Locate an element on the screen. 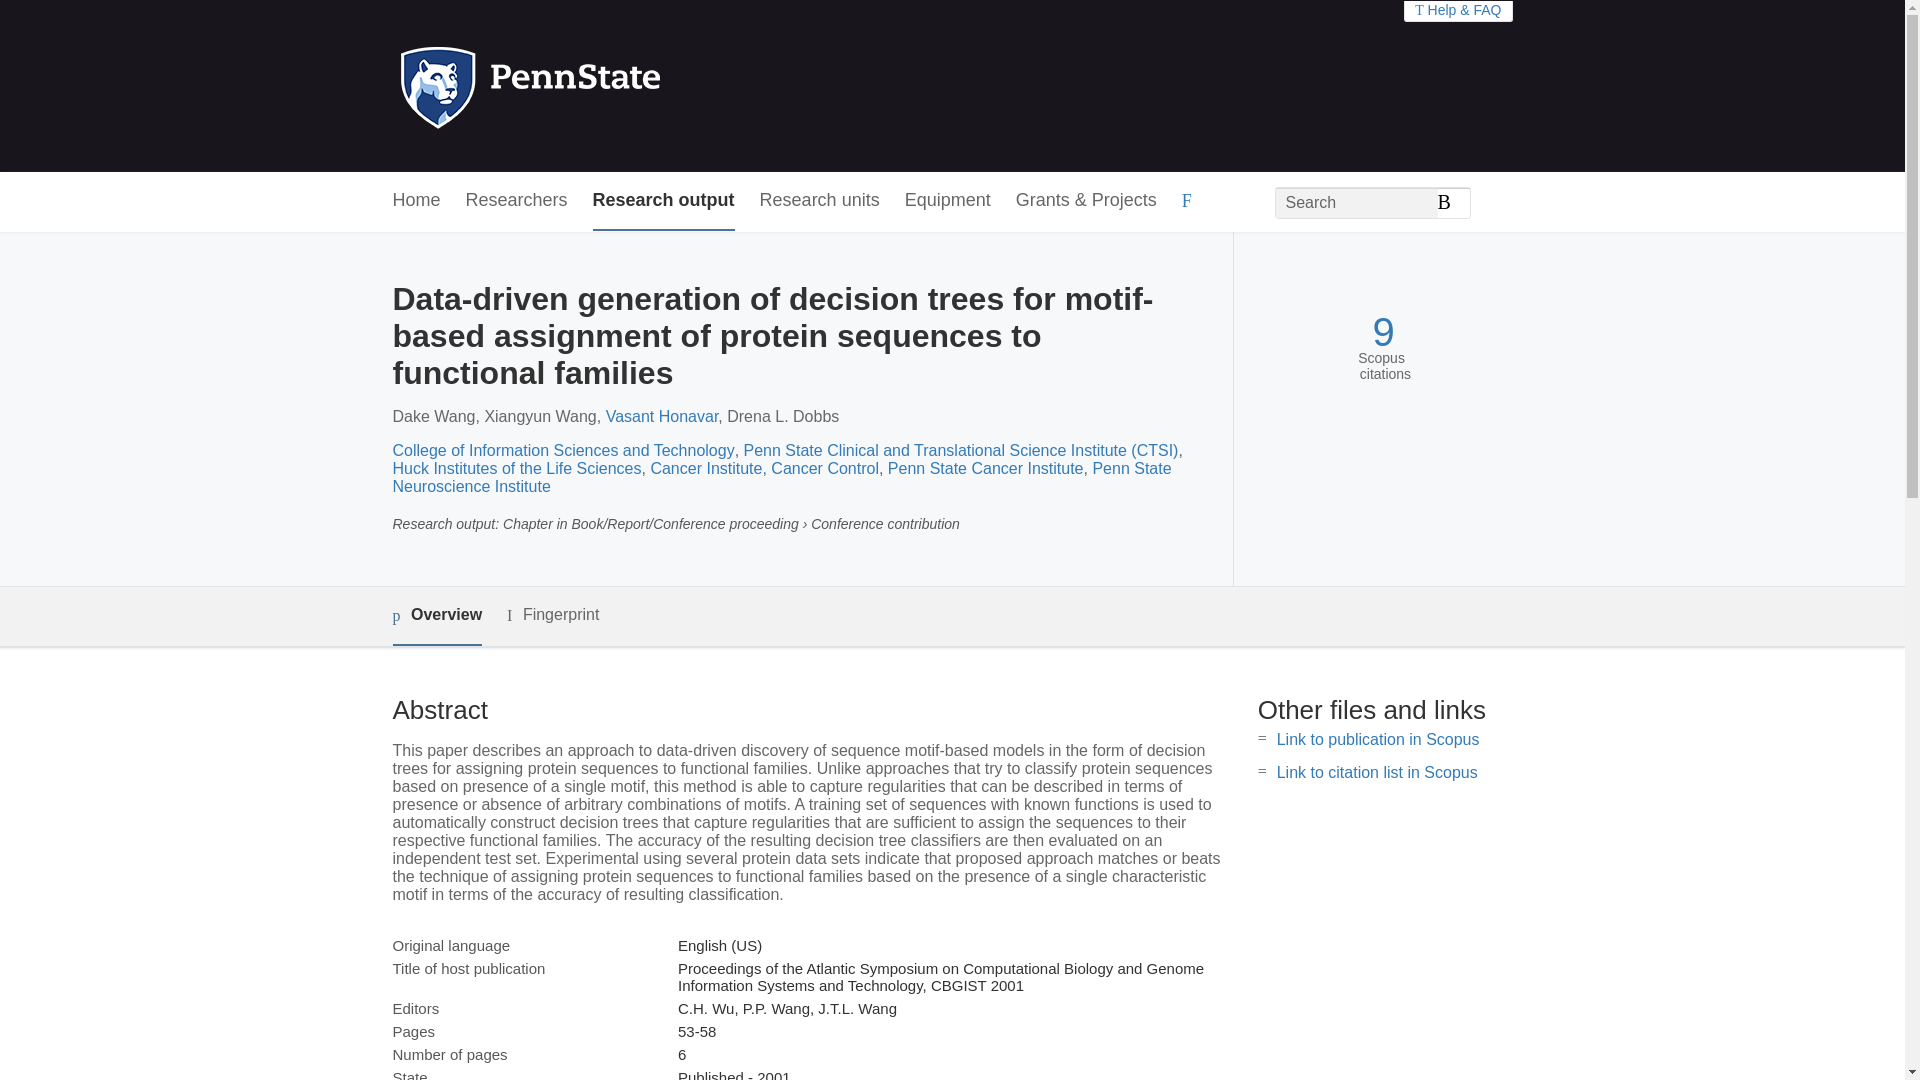 This screenshot has width=1920, height=1080. Research output is located at coordinates (664, 201).